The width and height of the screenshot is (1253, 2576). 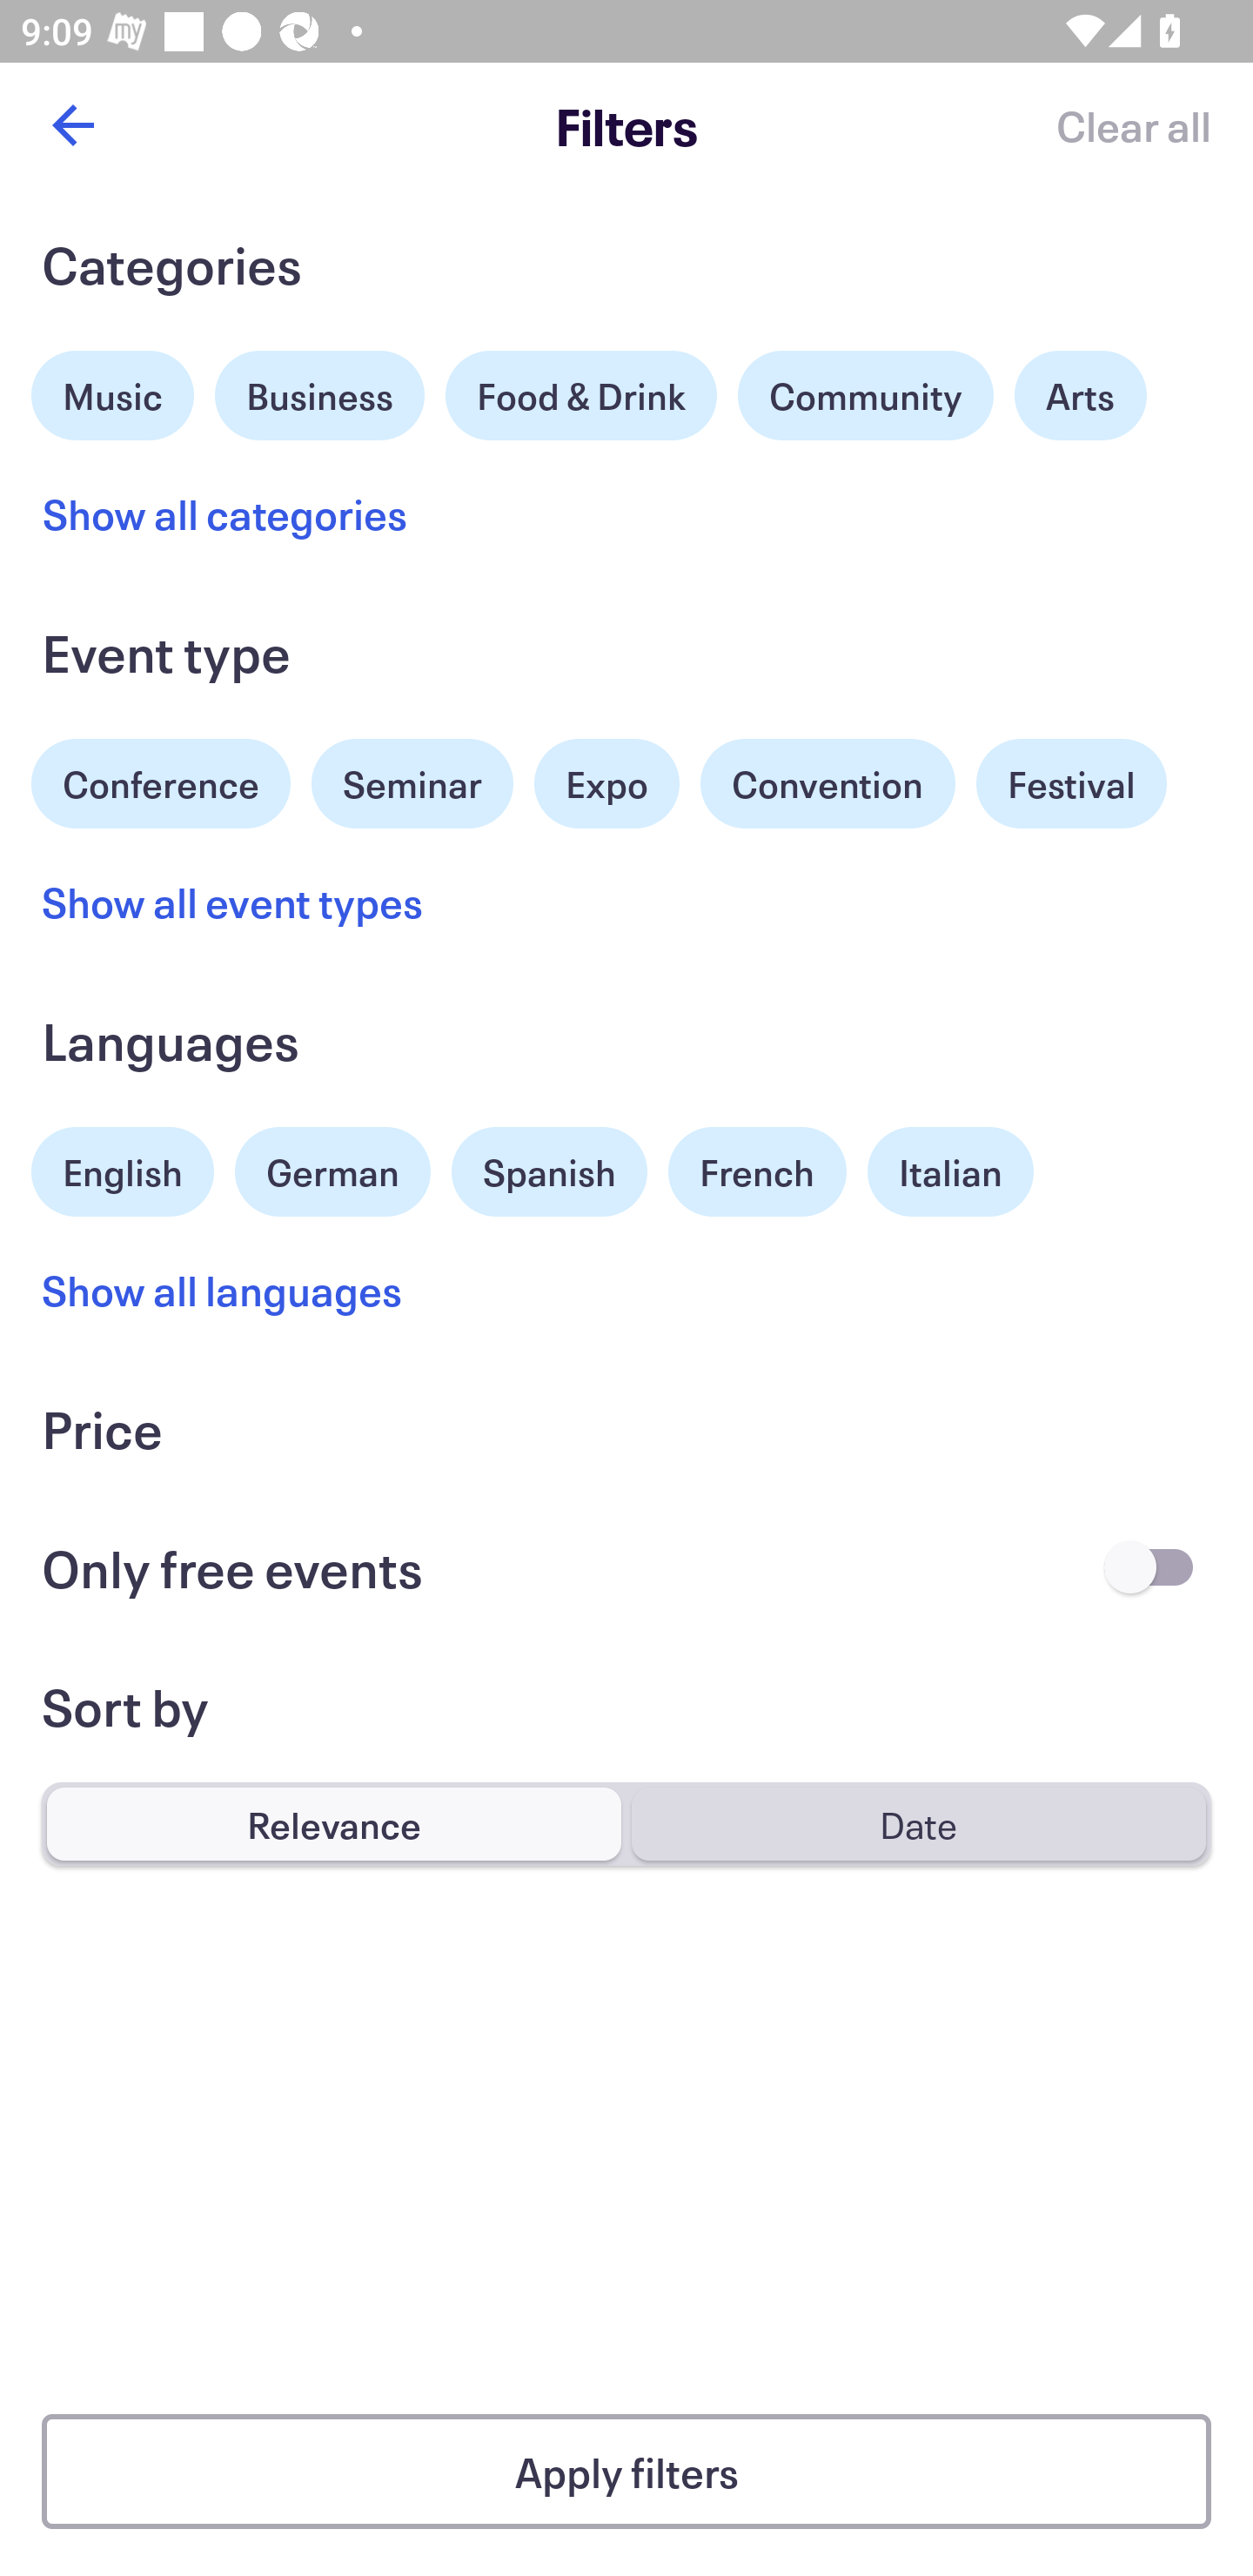 What do you see at coordinates (1081, 395) in the screenshot?
I see `Arts` at bounding box center [1081, 395].